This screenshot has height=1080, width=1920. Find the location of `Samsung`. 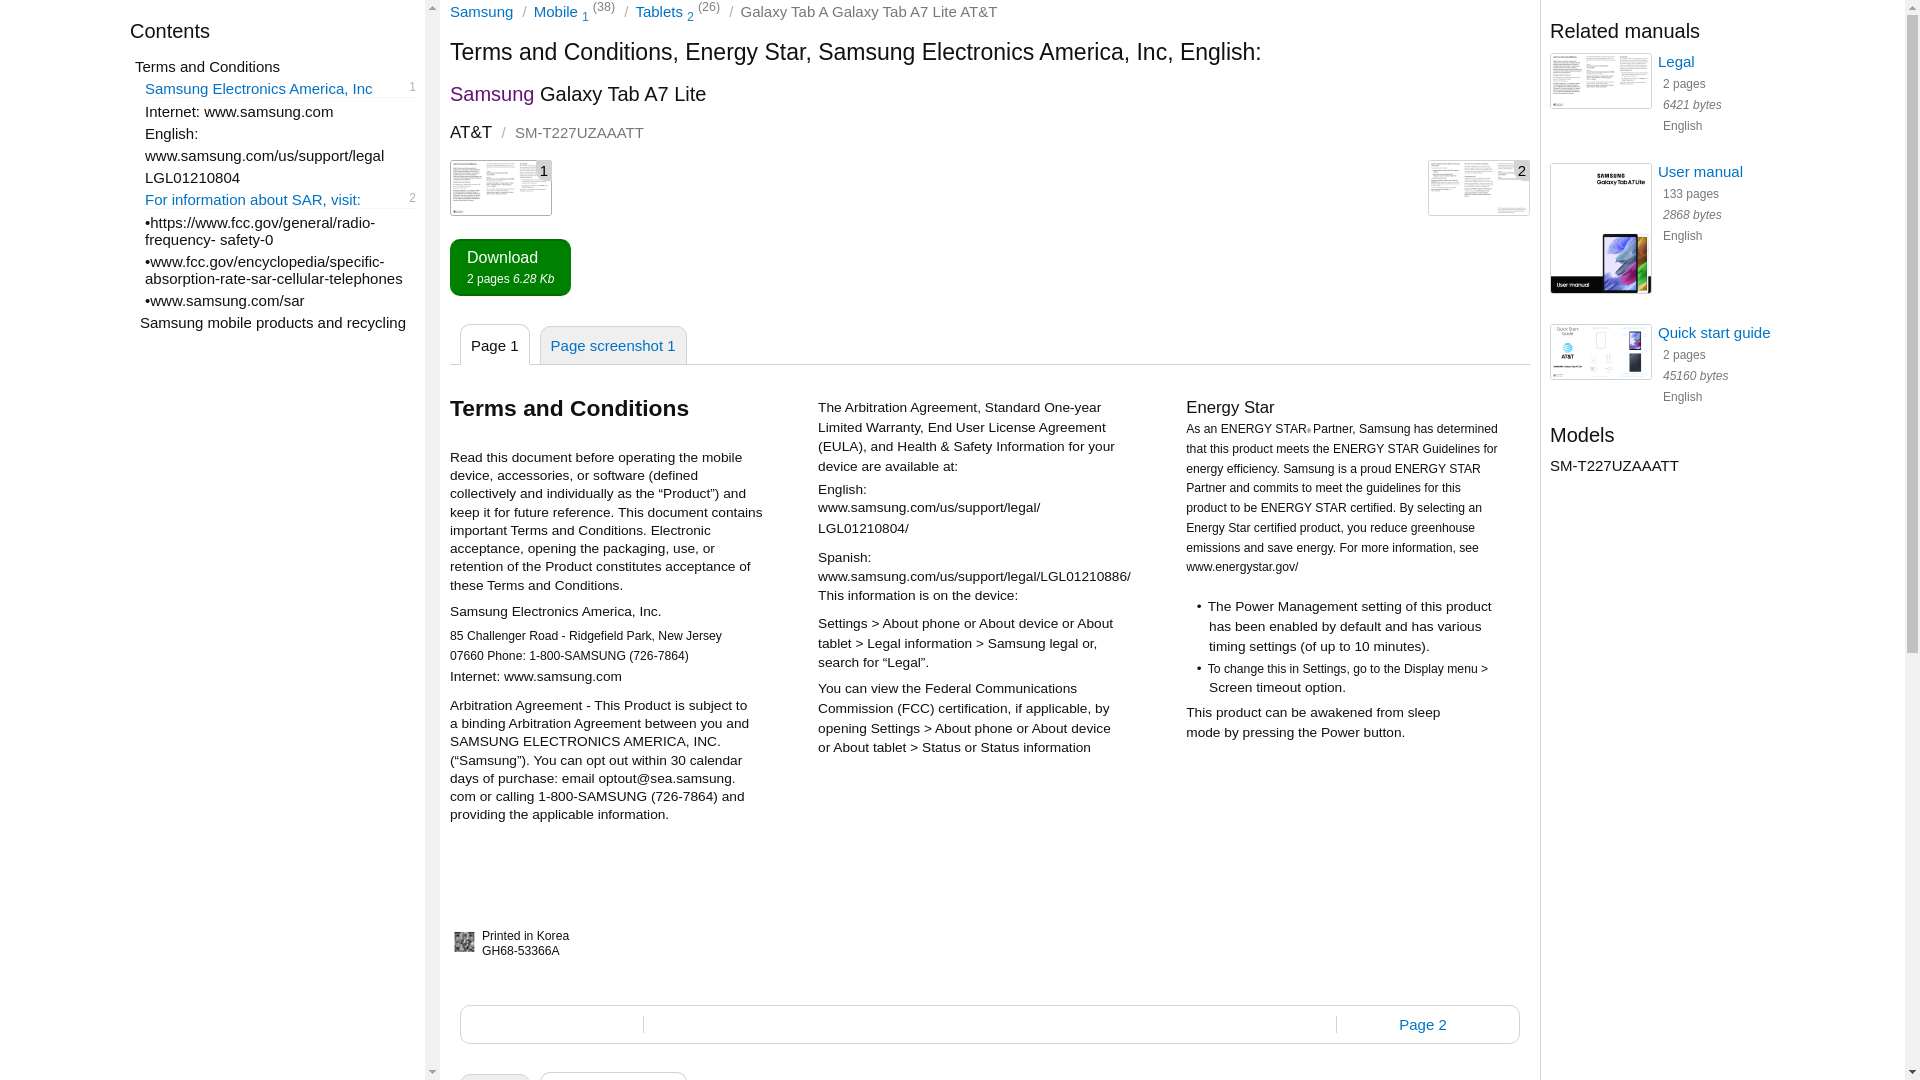

Samsung is located at coordinates (280, 88).